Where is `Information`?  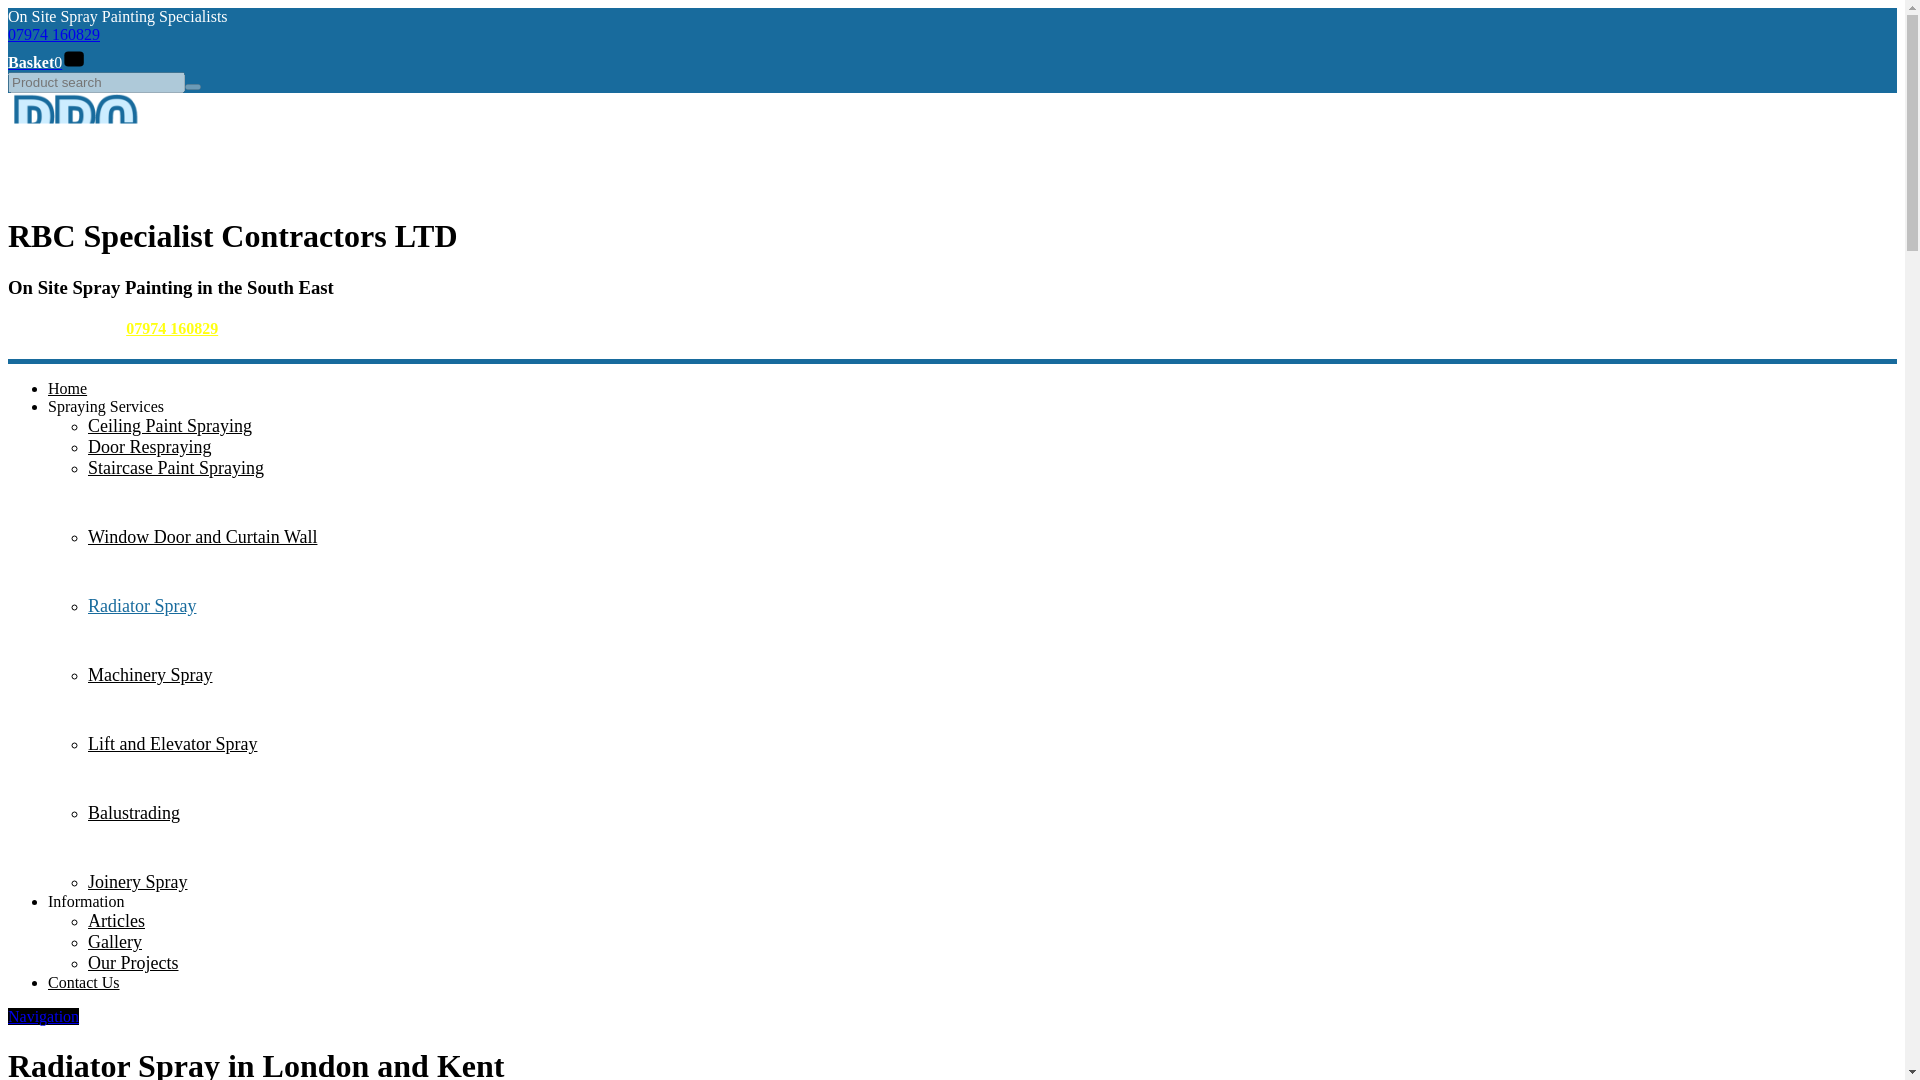 Information is located at coordinates (86, 902).